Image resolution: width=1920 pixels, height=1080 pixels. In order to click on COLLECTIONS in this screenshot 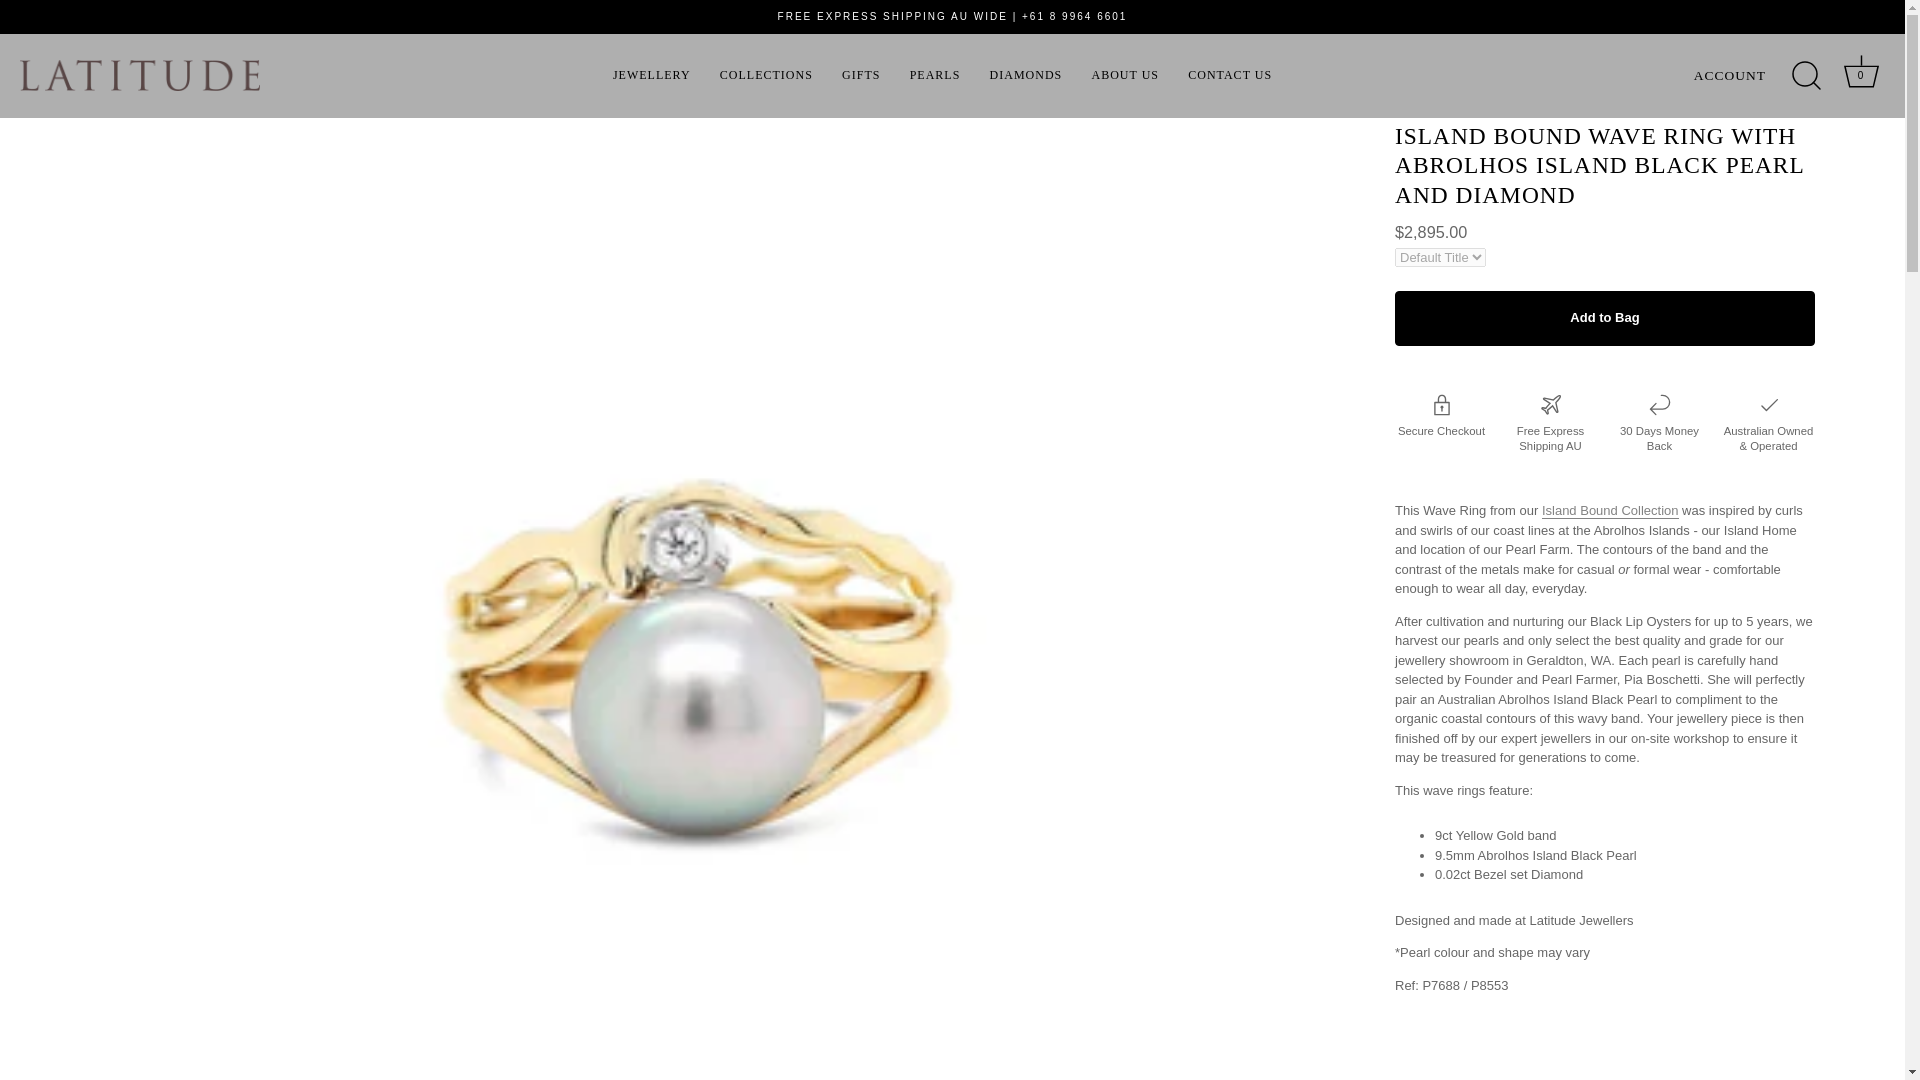, I will do `click(766, 76)`.